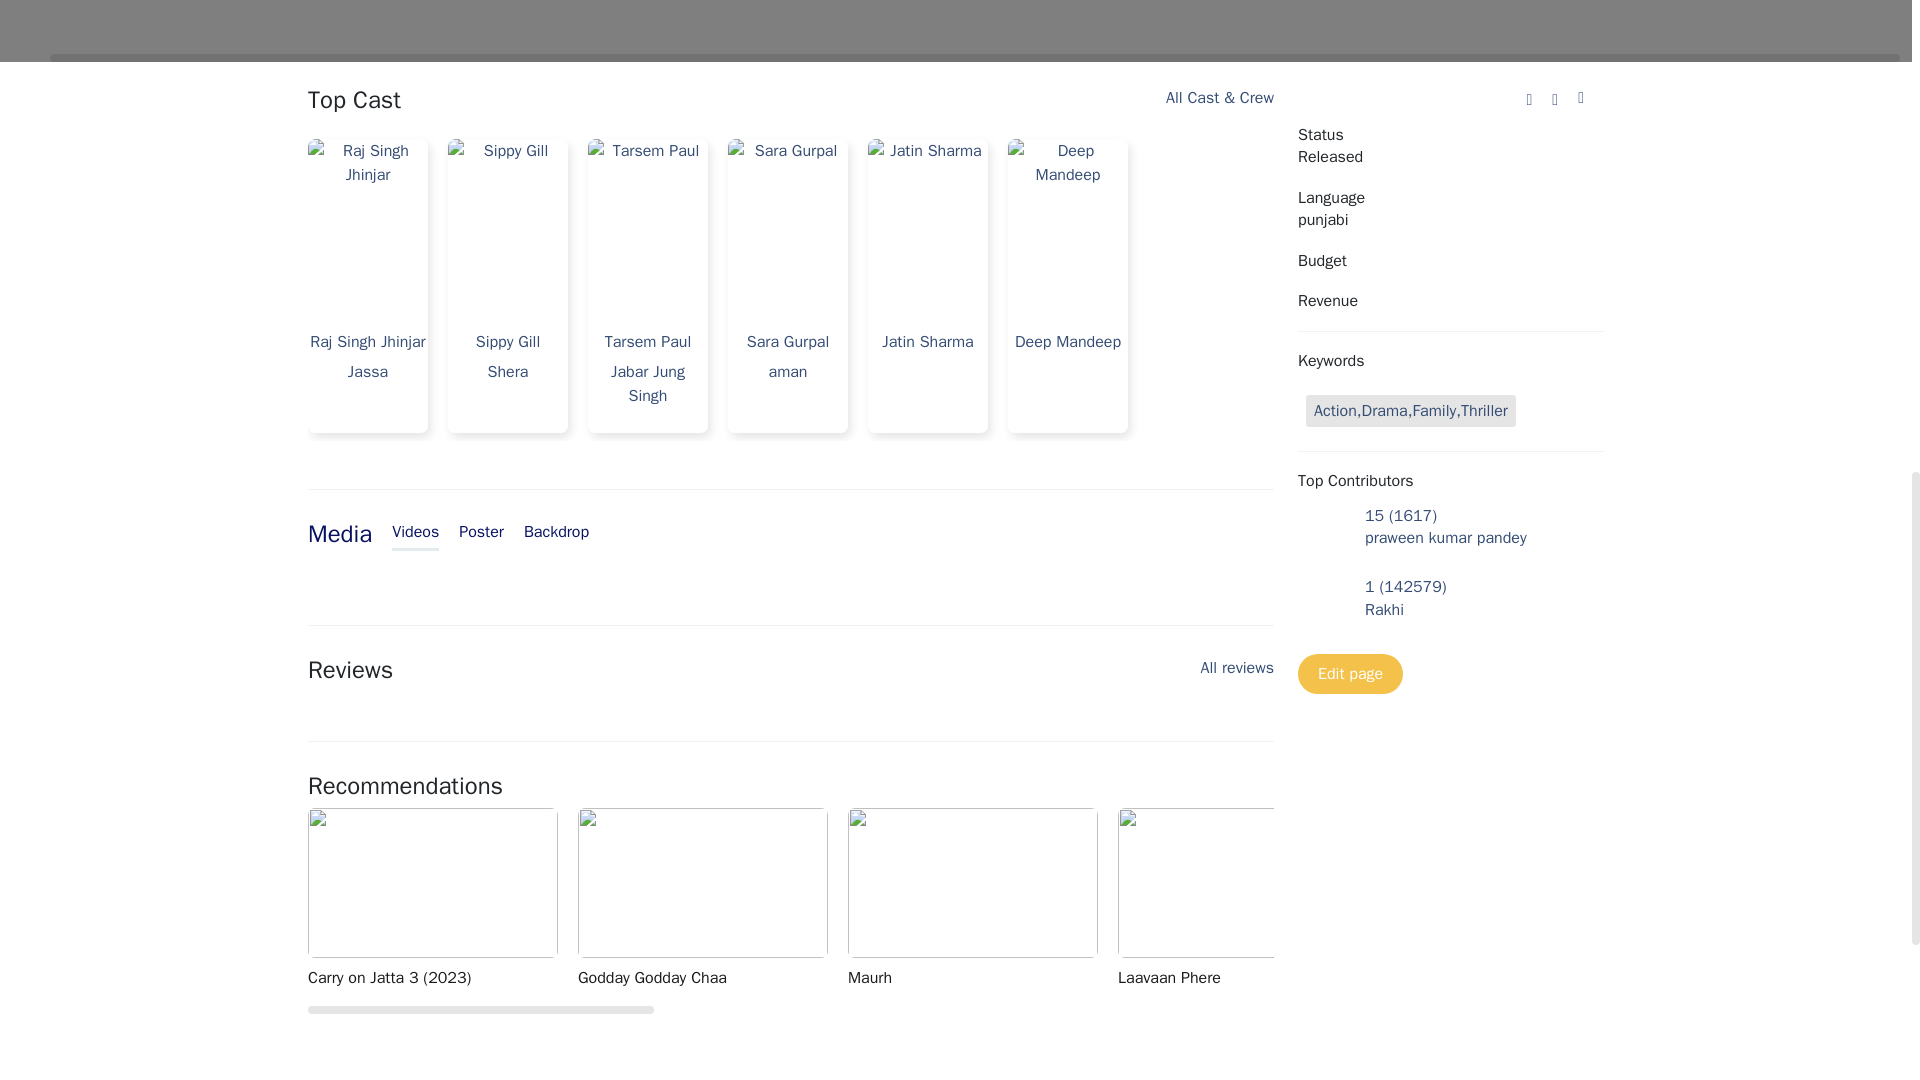 The height and width of the screenshot is (1080, 1920). Describe the element at coordinates (1238, 674) in the screenshot. I see `All reviews` at that location.